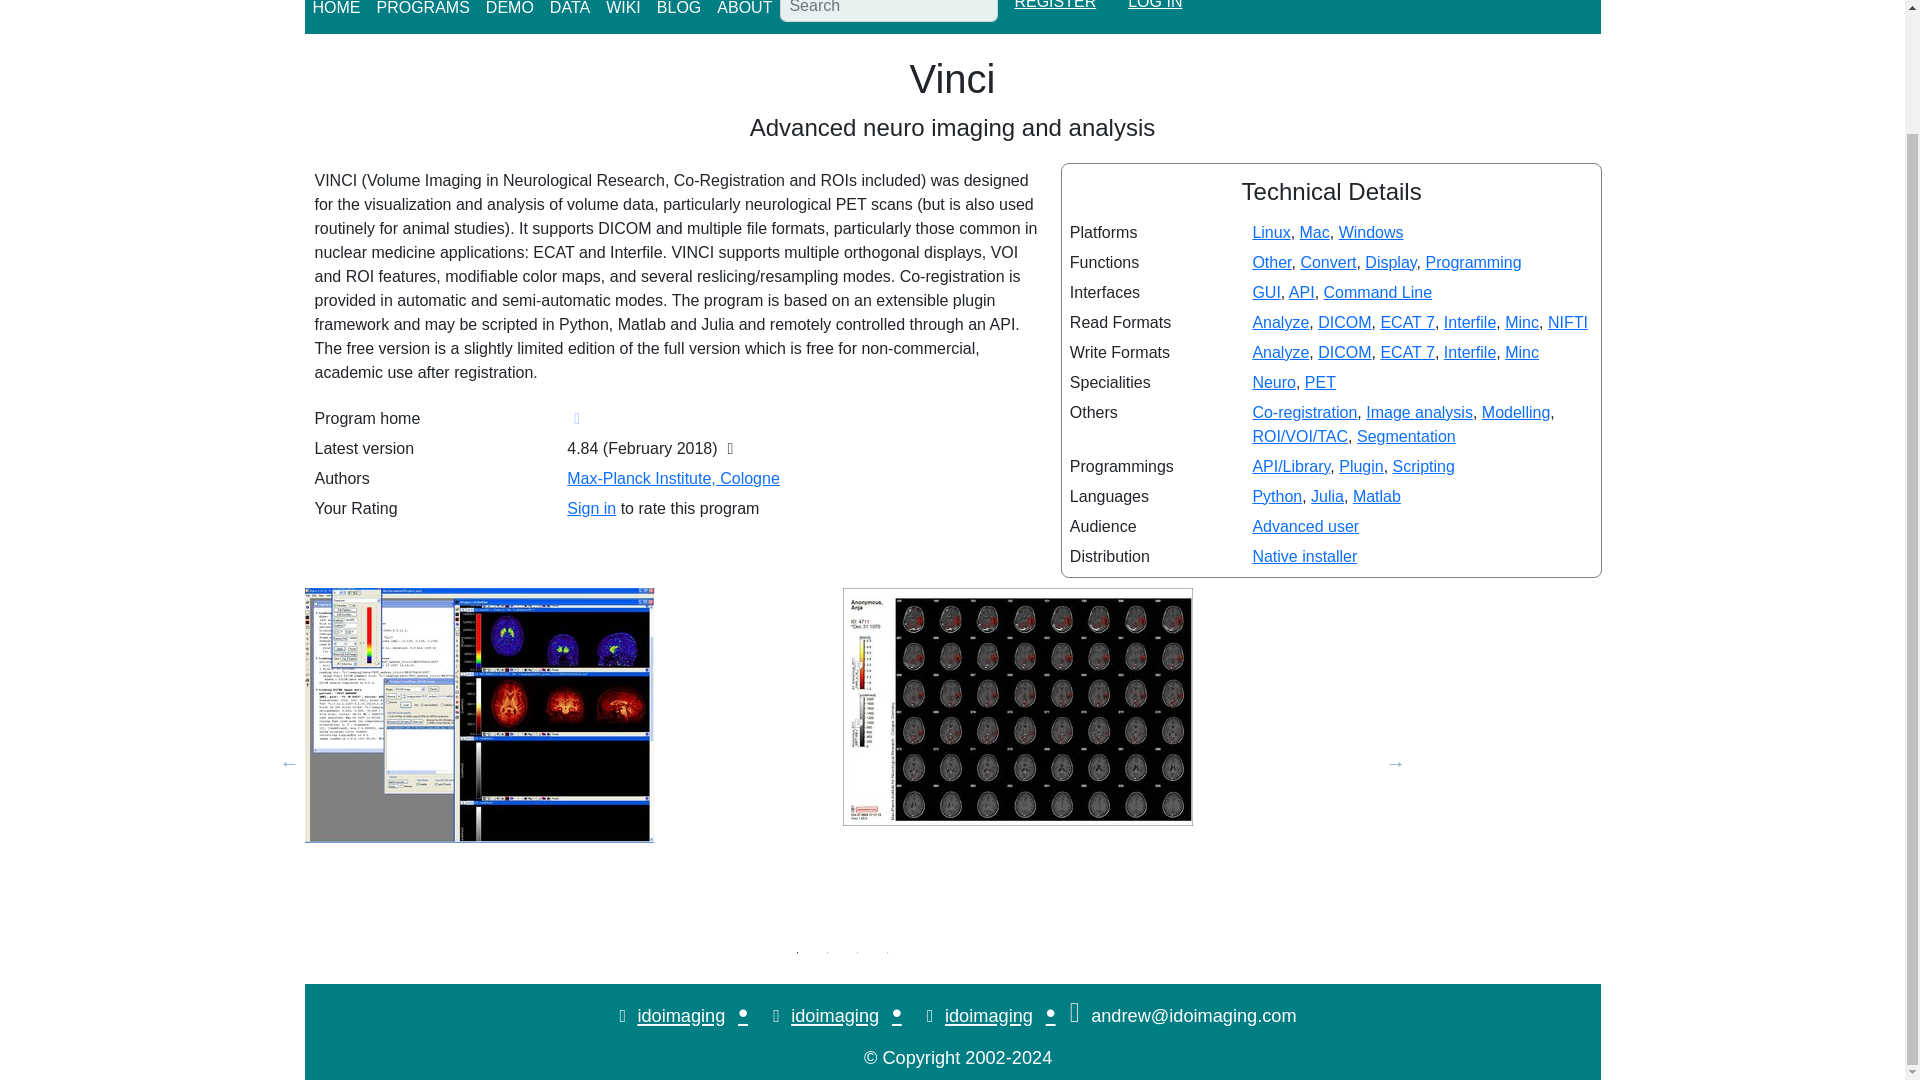 The height and width of the screenshot is (1080, 1920). I want to click on NIFTI, so click(1567, 322).